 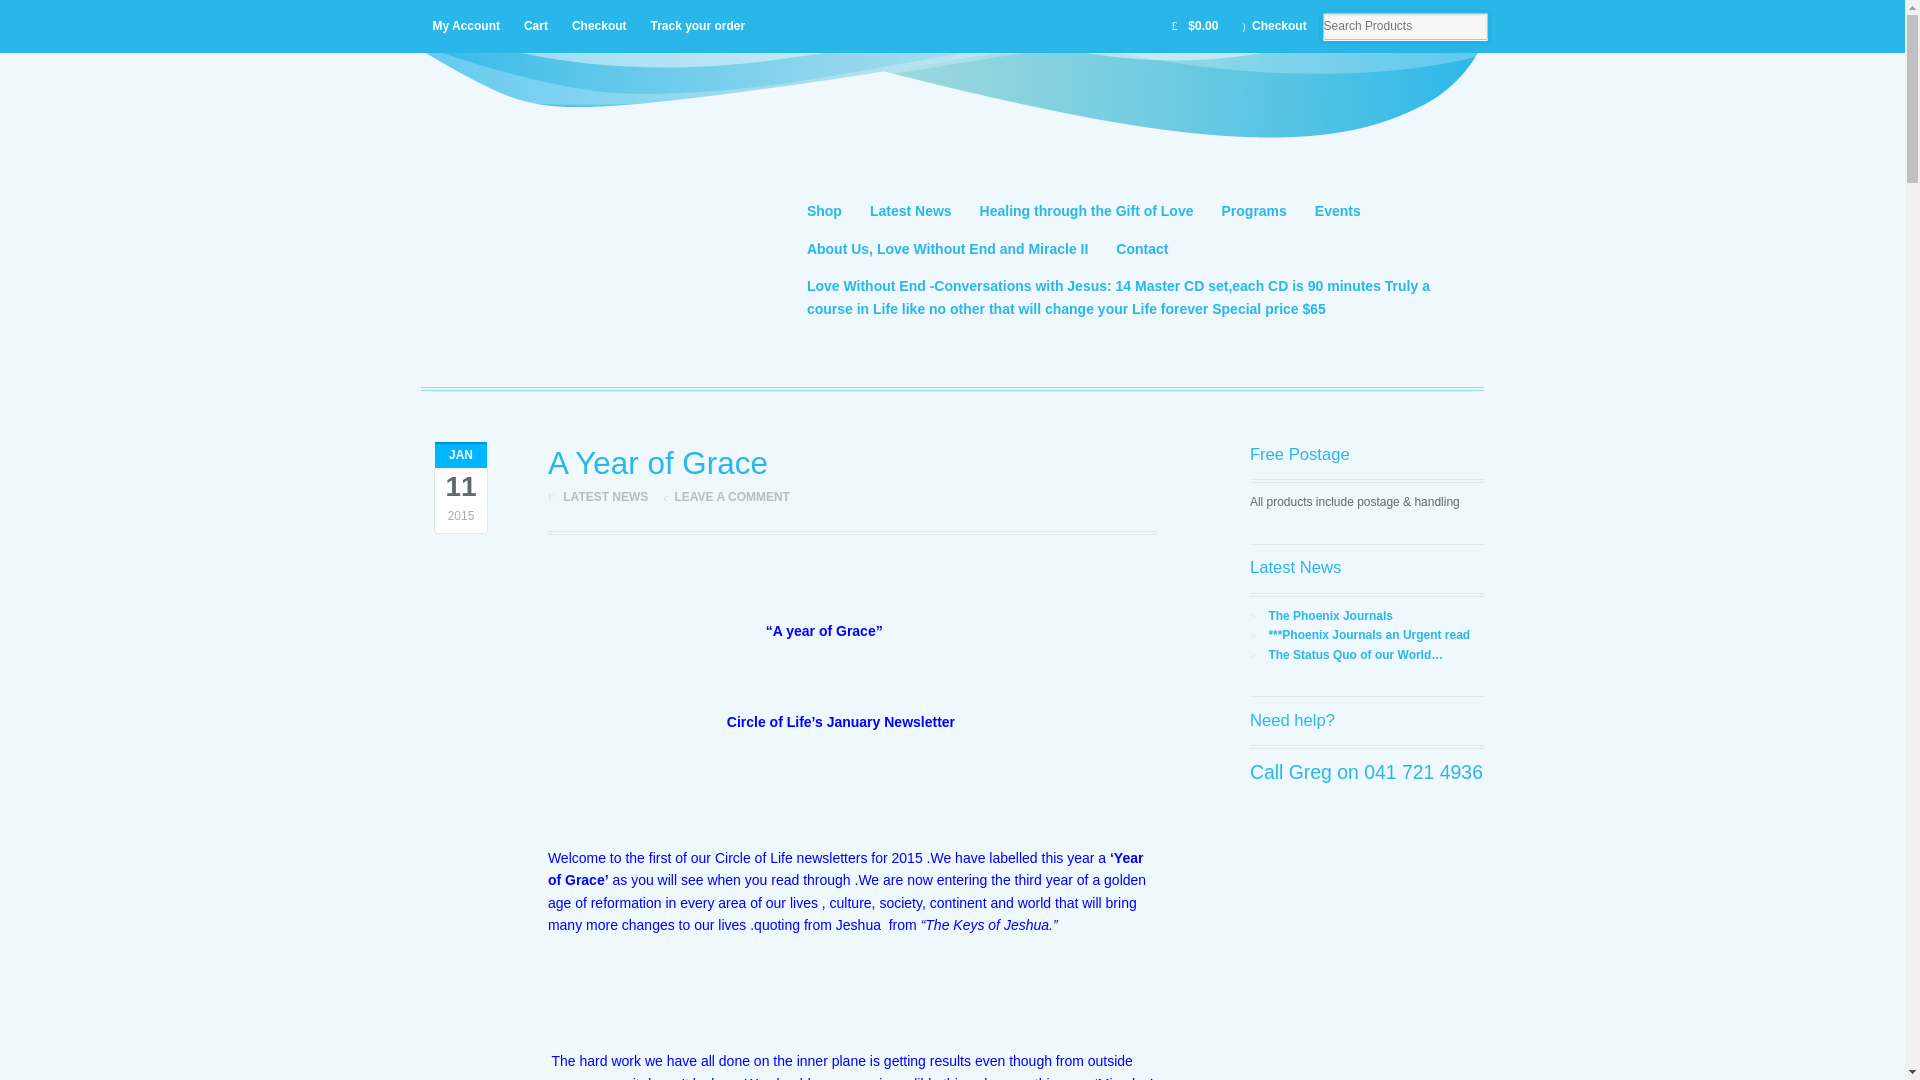 I want to click on Cart, so click(x=536, y=26).